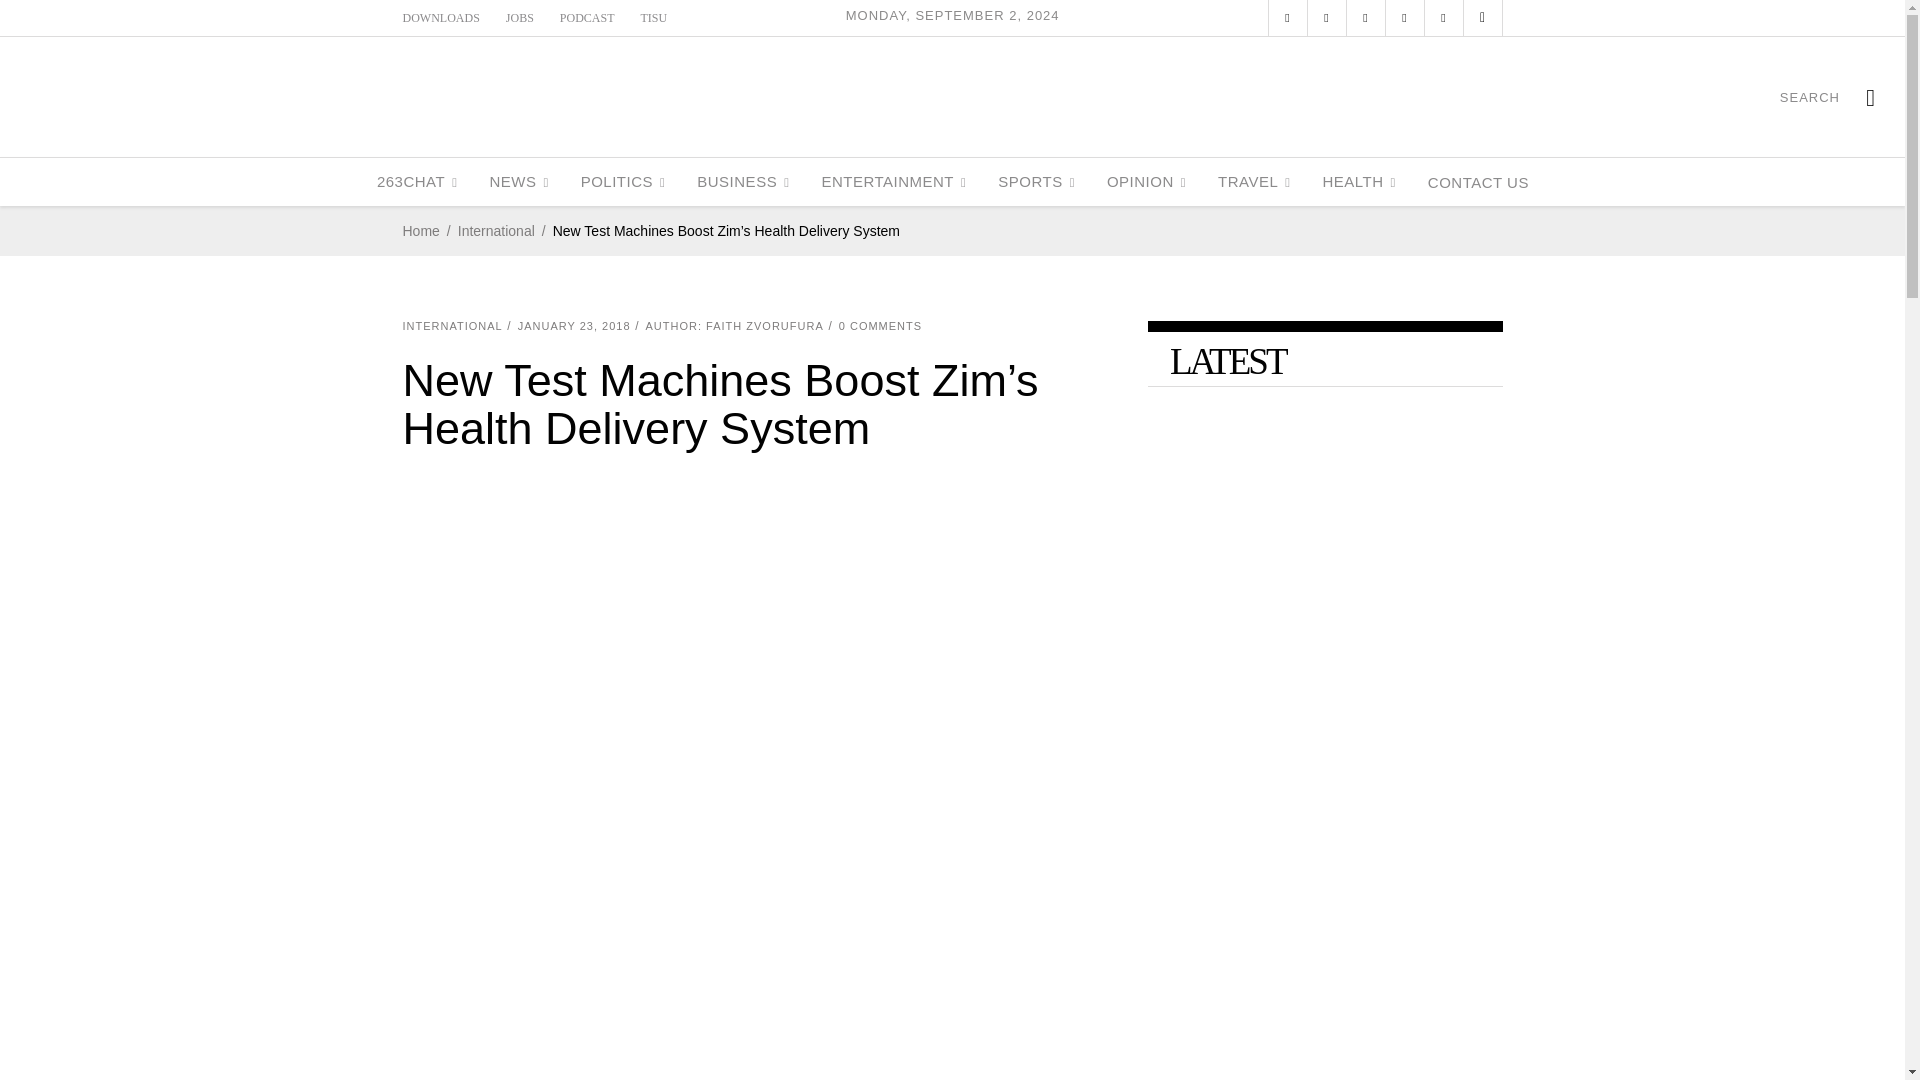 Image resolution: width=1920 pixels, height=1080 pixels. What do you see at coordinates (520, 17) in the screenshot?
I see `JOBS` at bounding box center [520, 17].